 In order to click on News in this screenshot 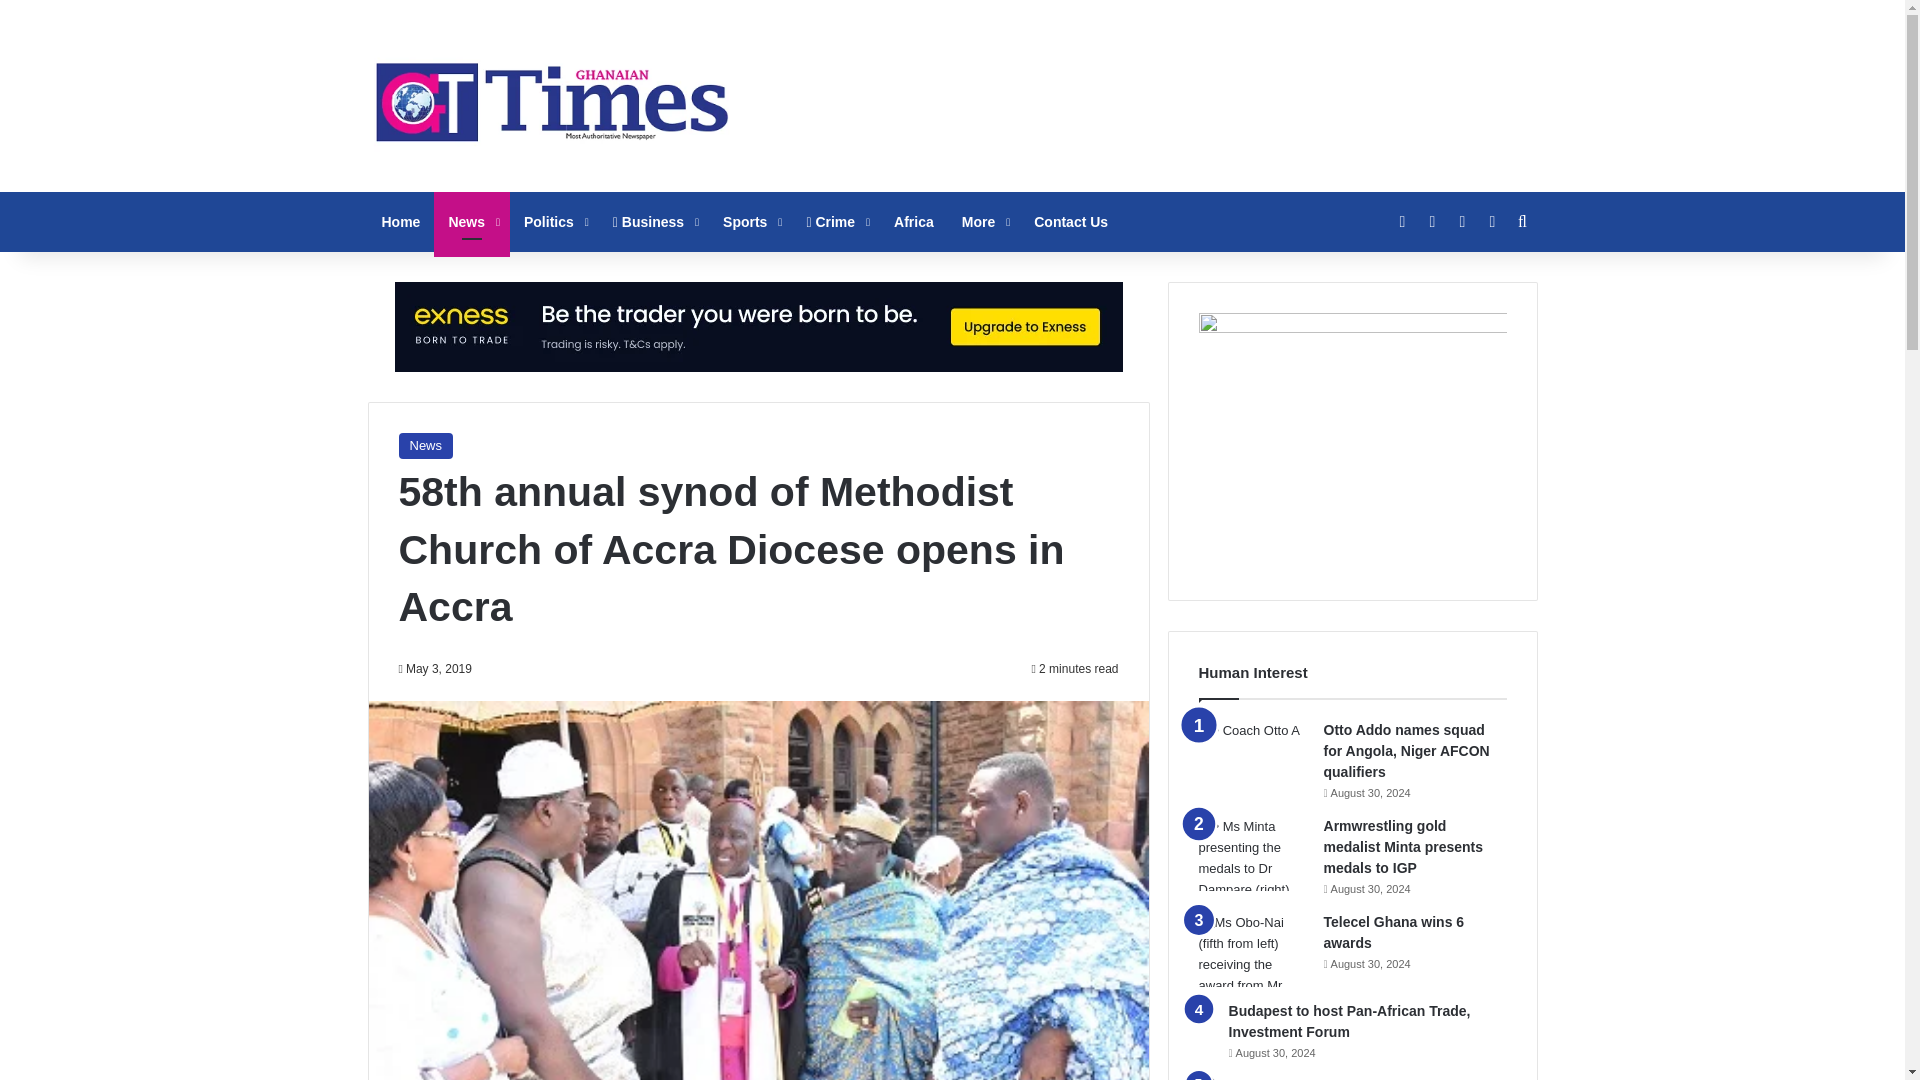, I will do `click(425, 446)`.